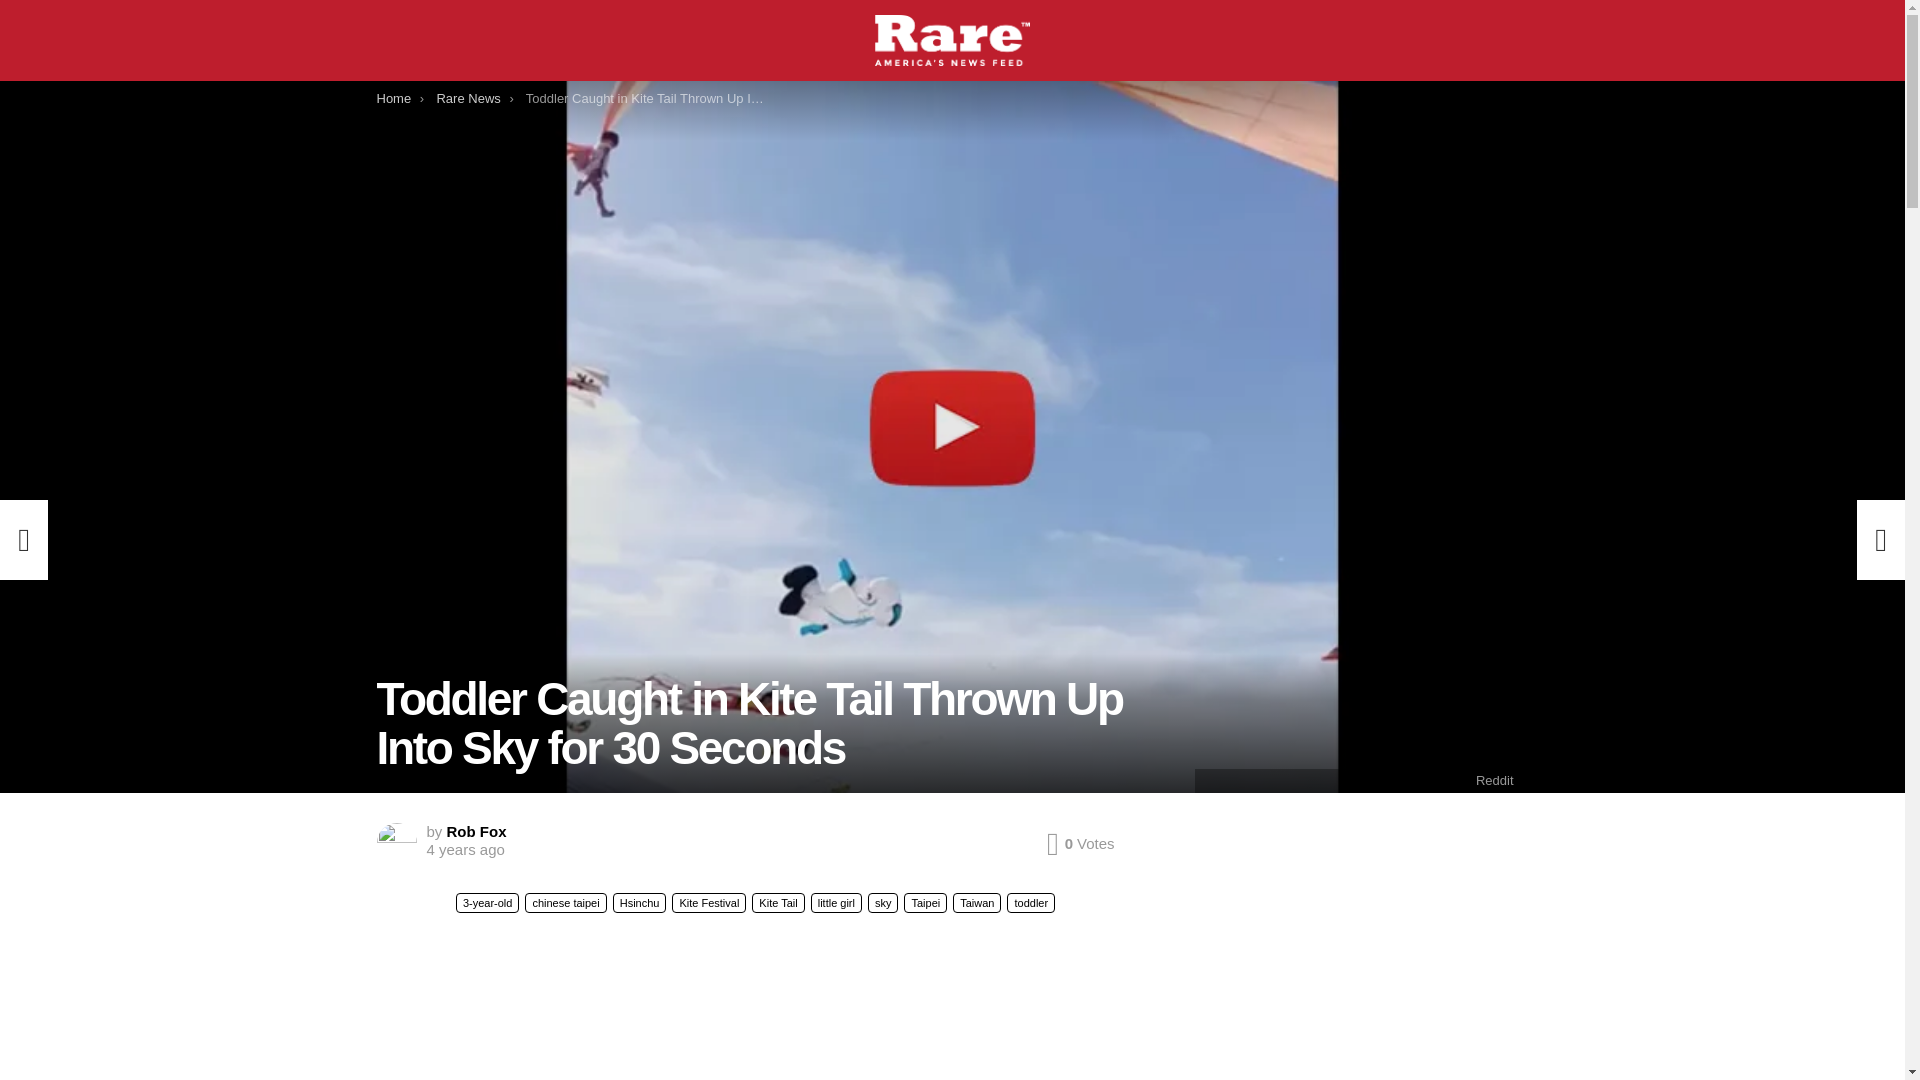 The width and height of the screenshot is (1920, 1080). Describe the element at coordinates (778, 902) in the screenshot. I see `Kite Tail` at that location.